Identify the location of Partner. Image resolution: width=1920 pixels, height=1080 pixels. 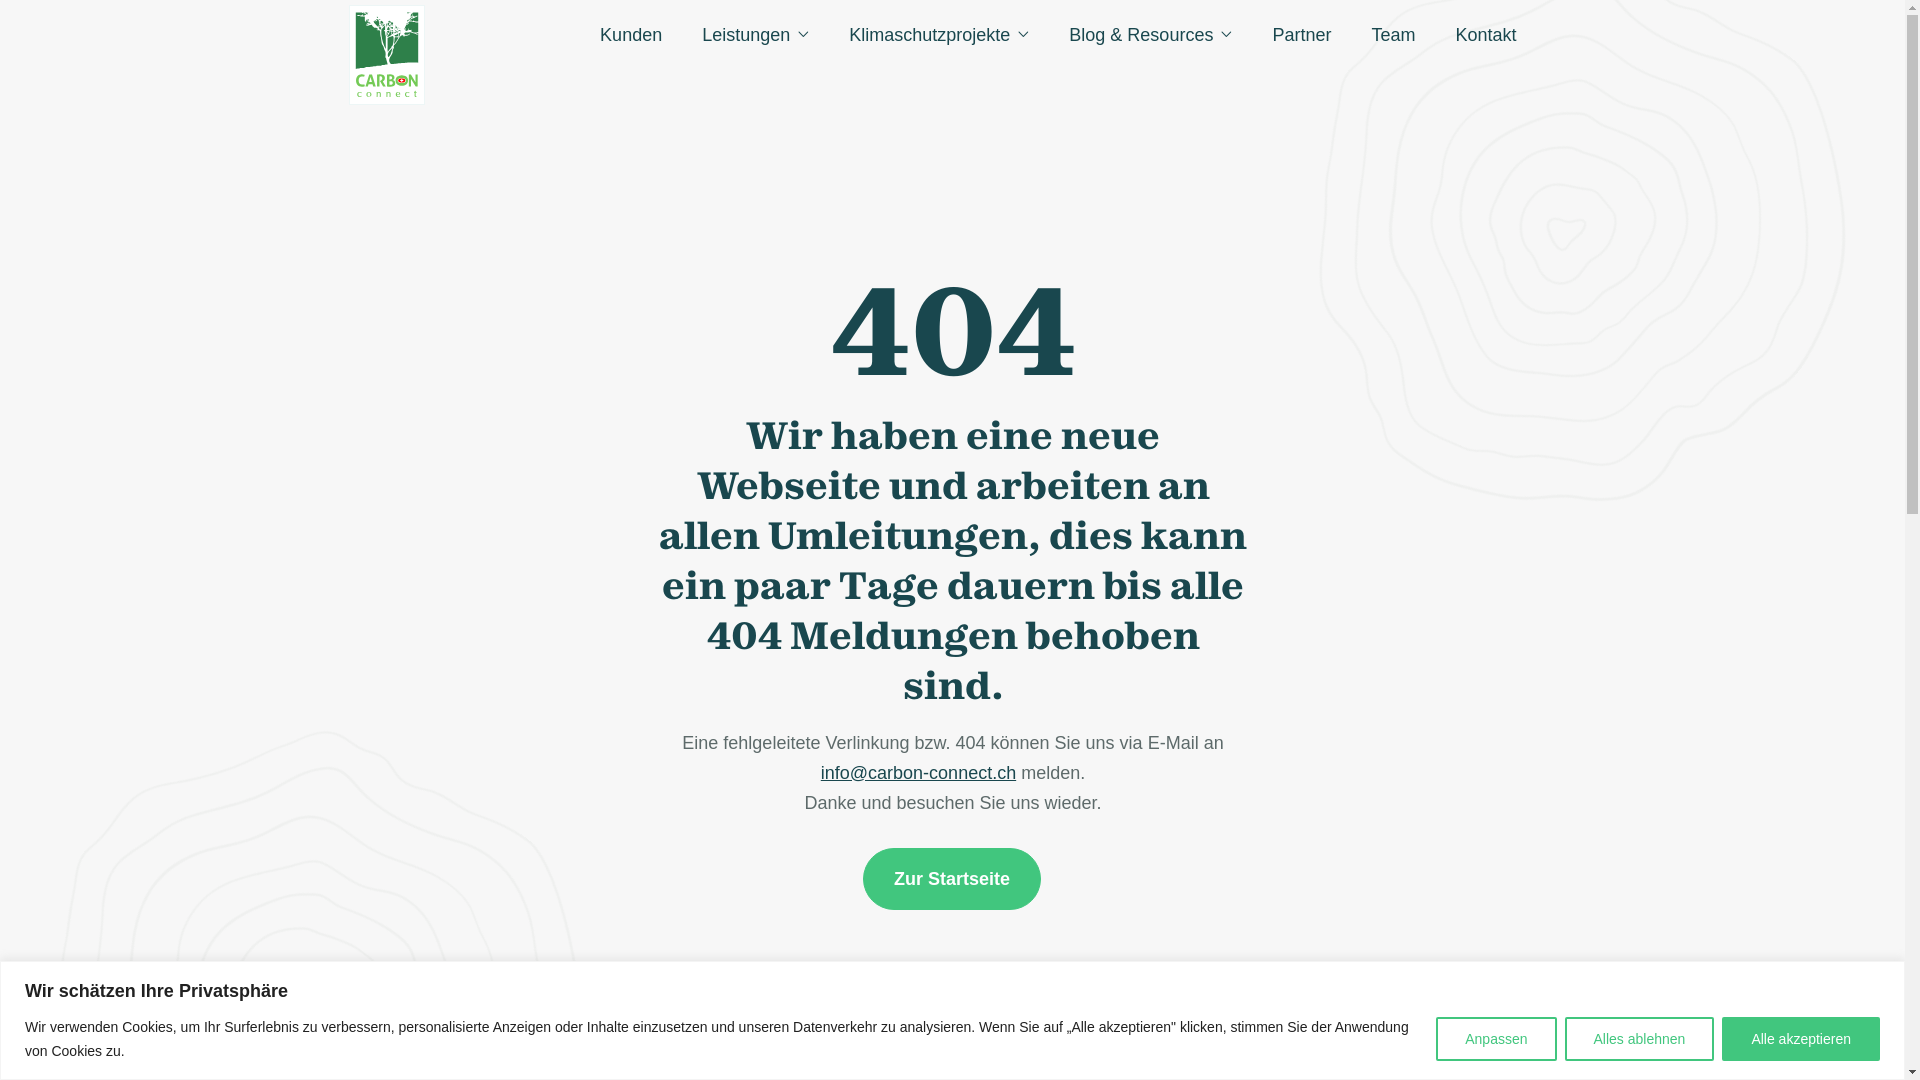
(1302, 35).